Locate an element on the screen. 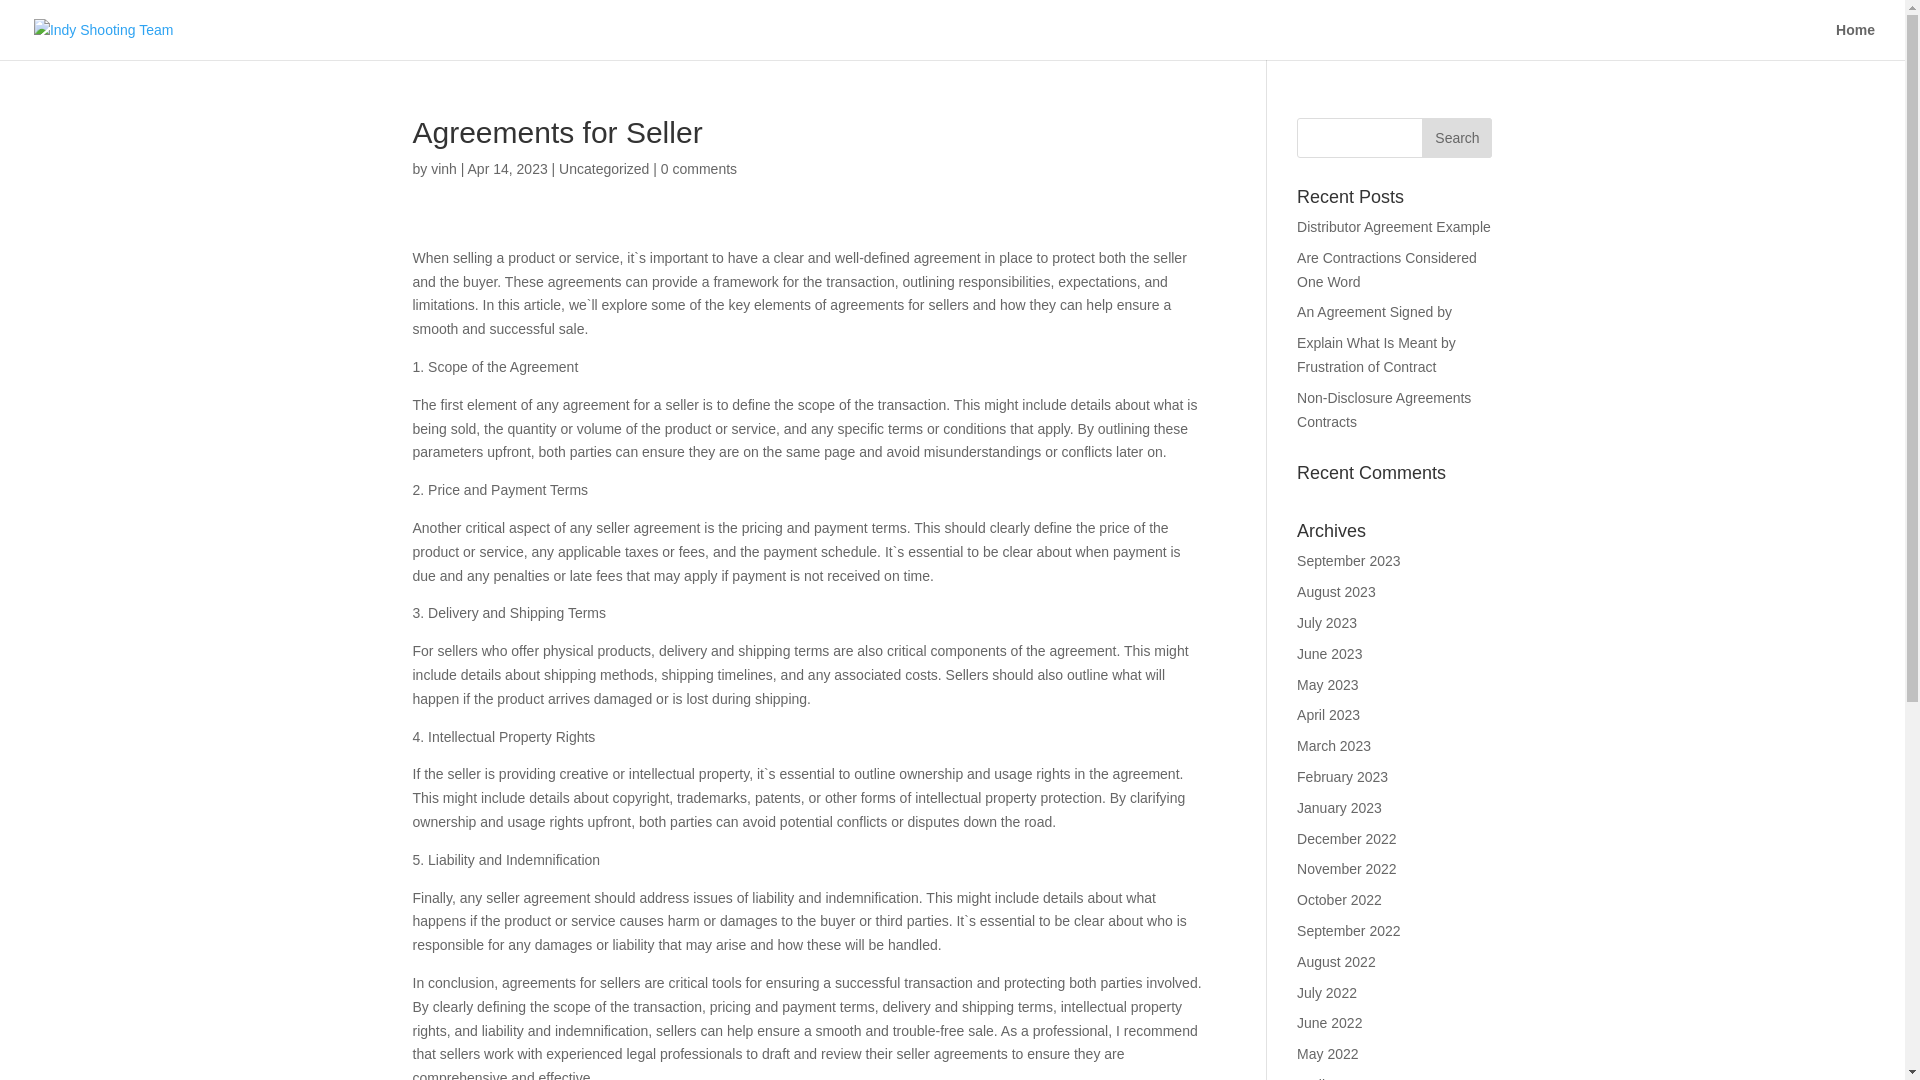 This screenshot has width=1920, height=1080. August 2023 is located at coordinates (1336, 592).